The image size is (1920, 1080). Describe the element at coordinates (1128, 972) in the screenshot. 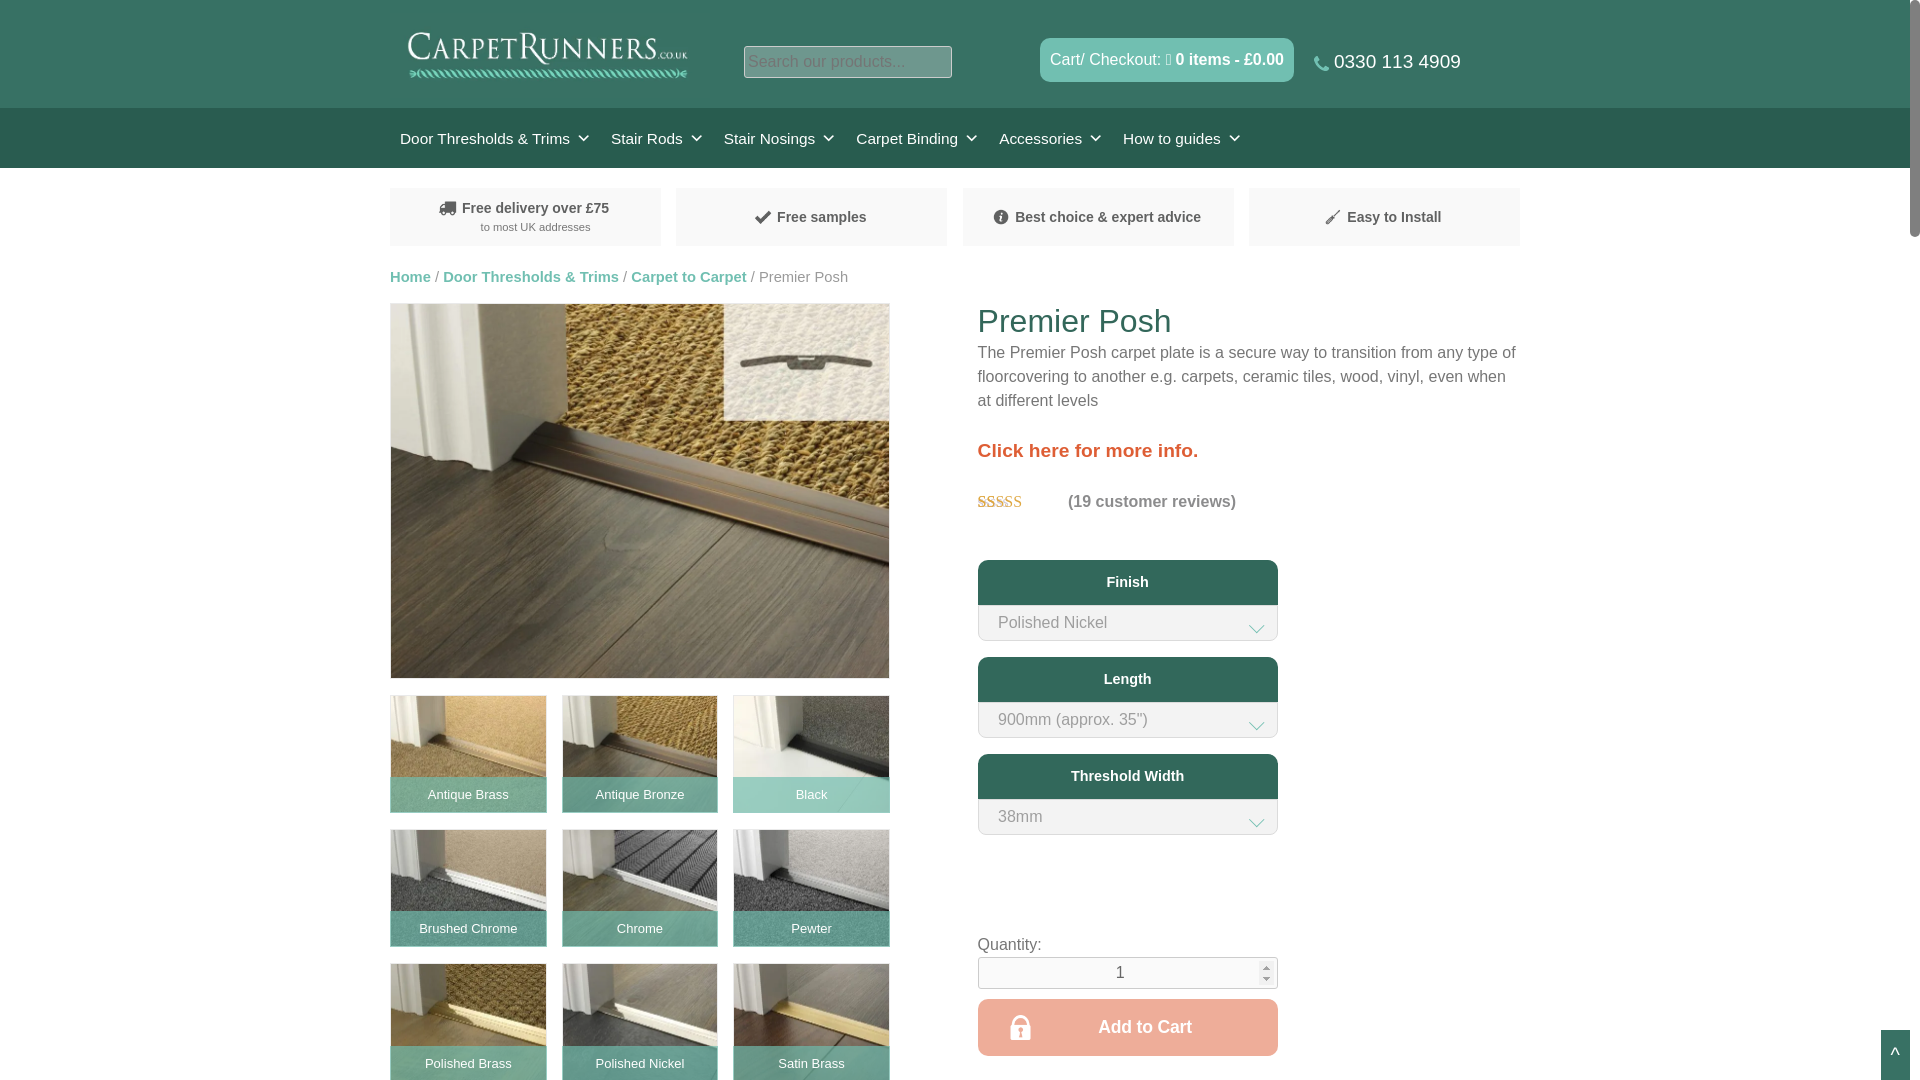

I see `1` at that location.